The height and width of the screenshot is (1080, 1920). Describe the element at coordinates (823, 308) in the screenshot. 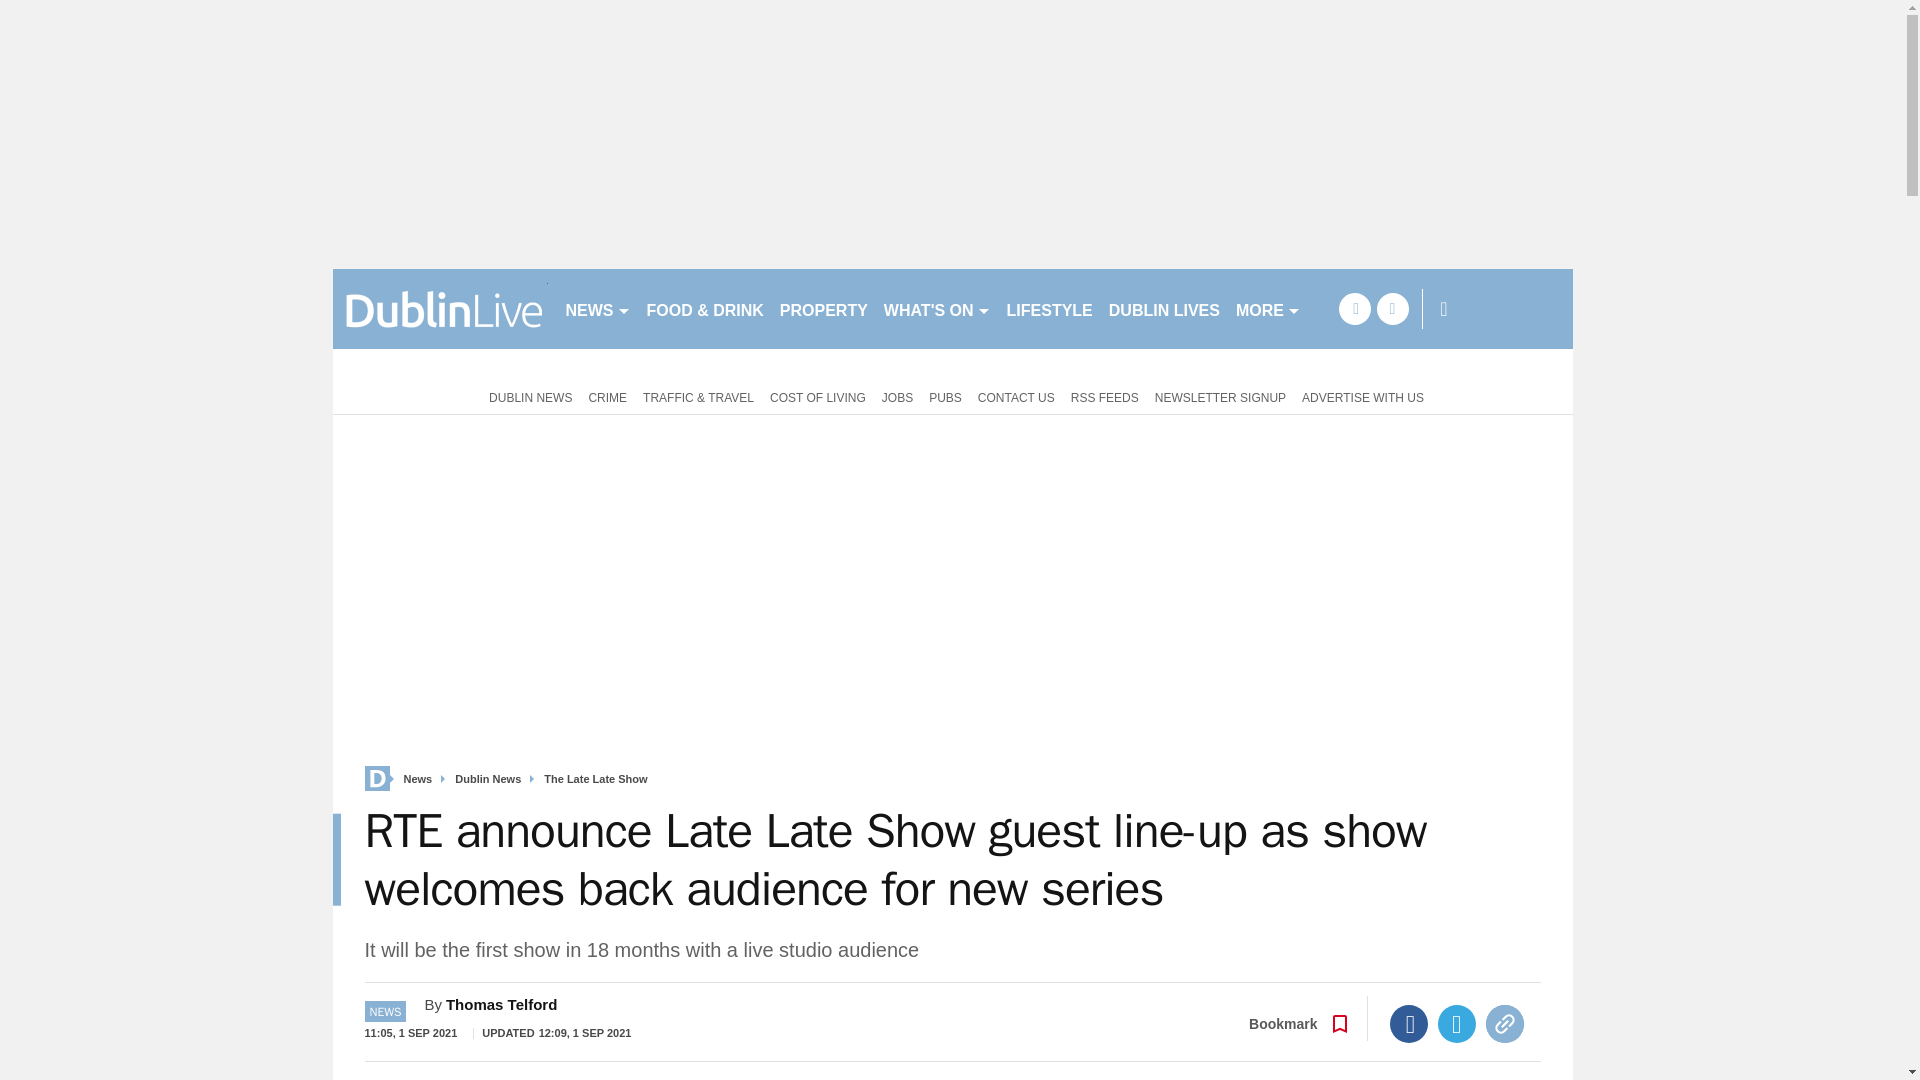

I see `PROPERTY` at that location.